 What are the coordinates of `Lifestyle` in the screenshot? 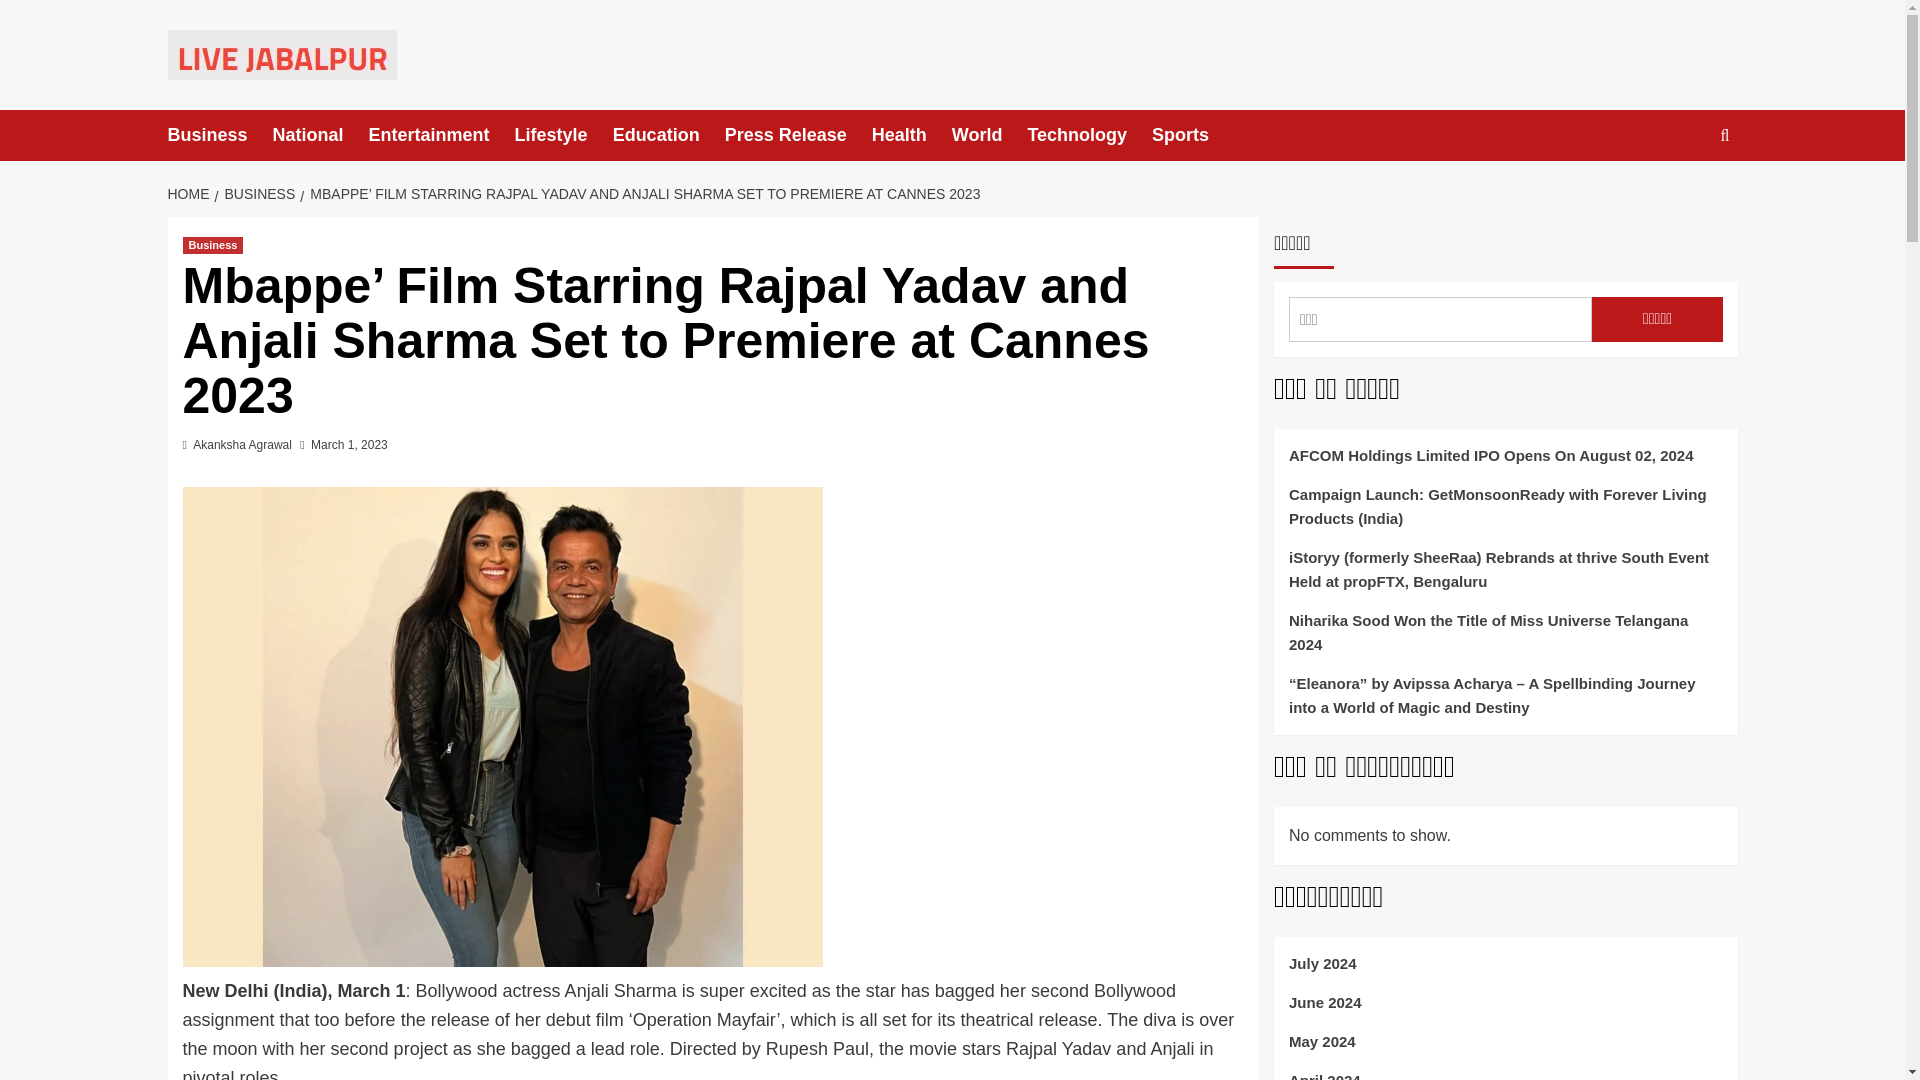 It's located at (563, 135).